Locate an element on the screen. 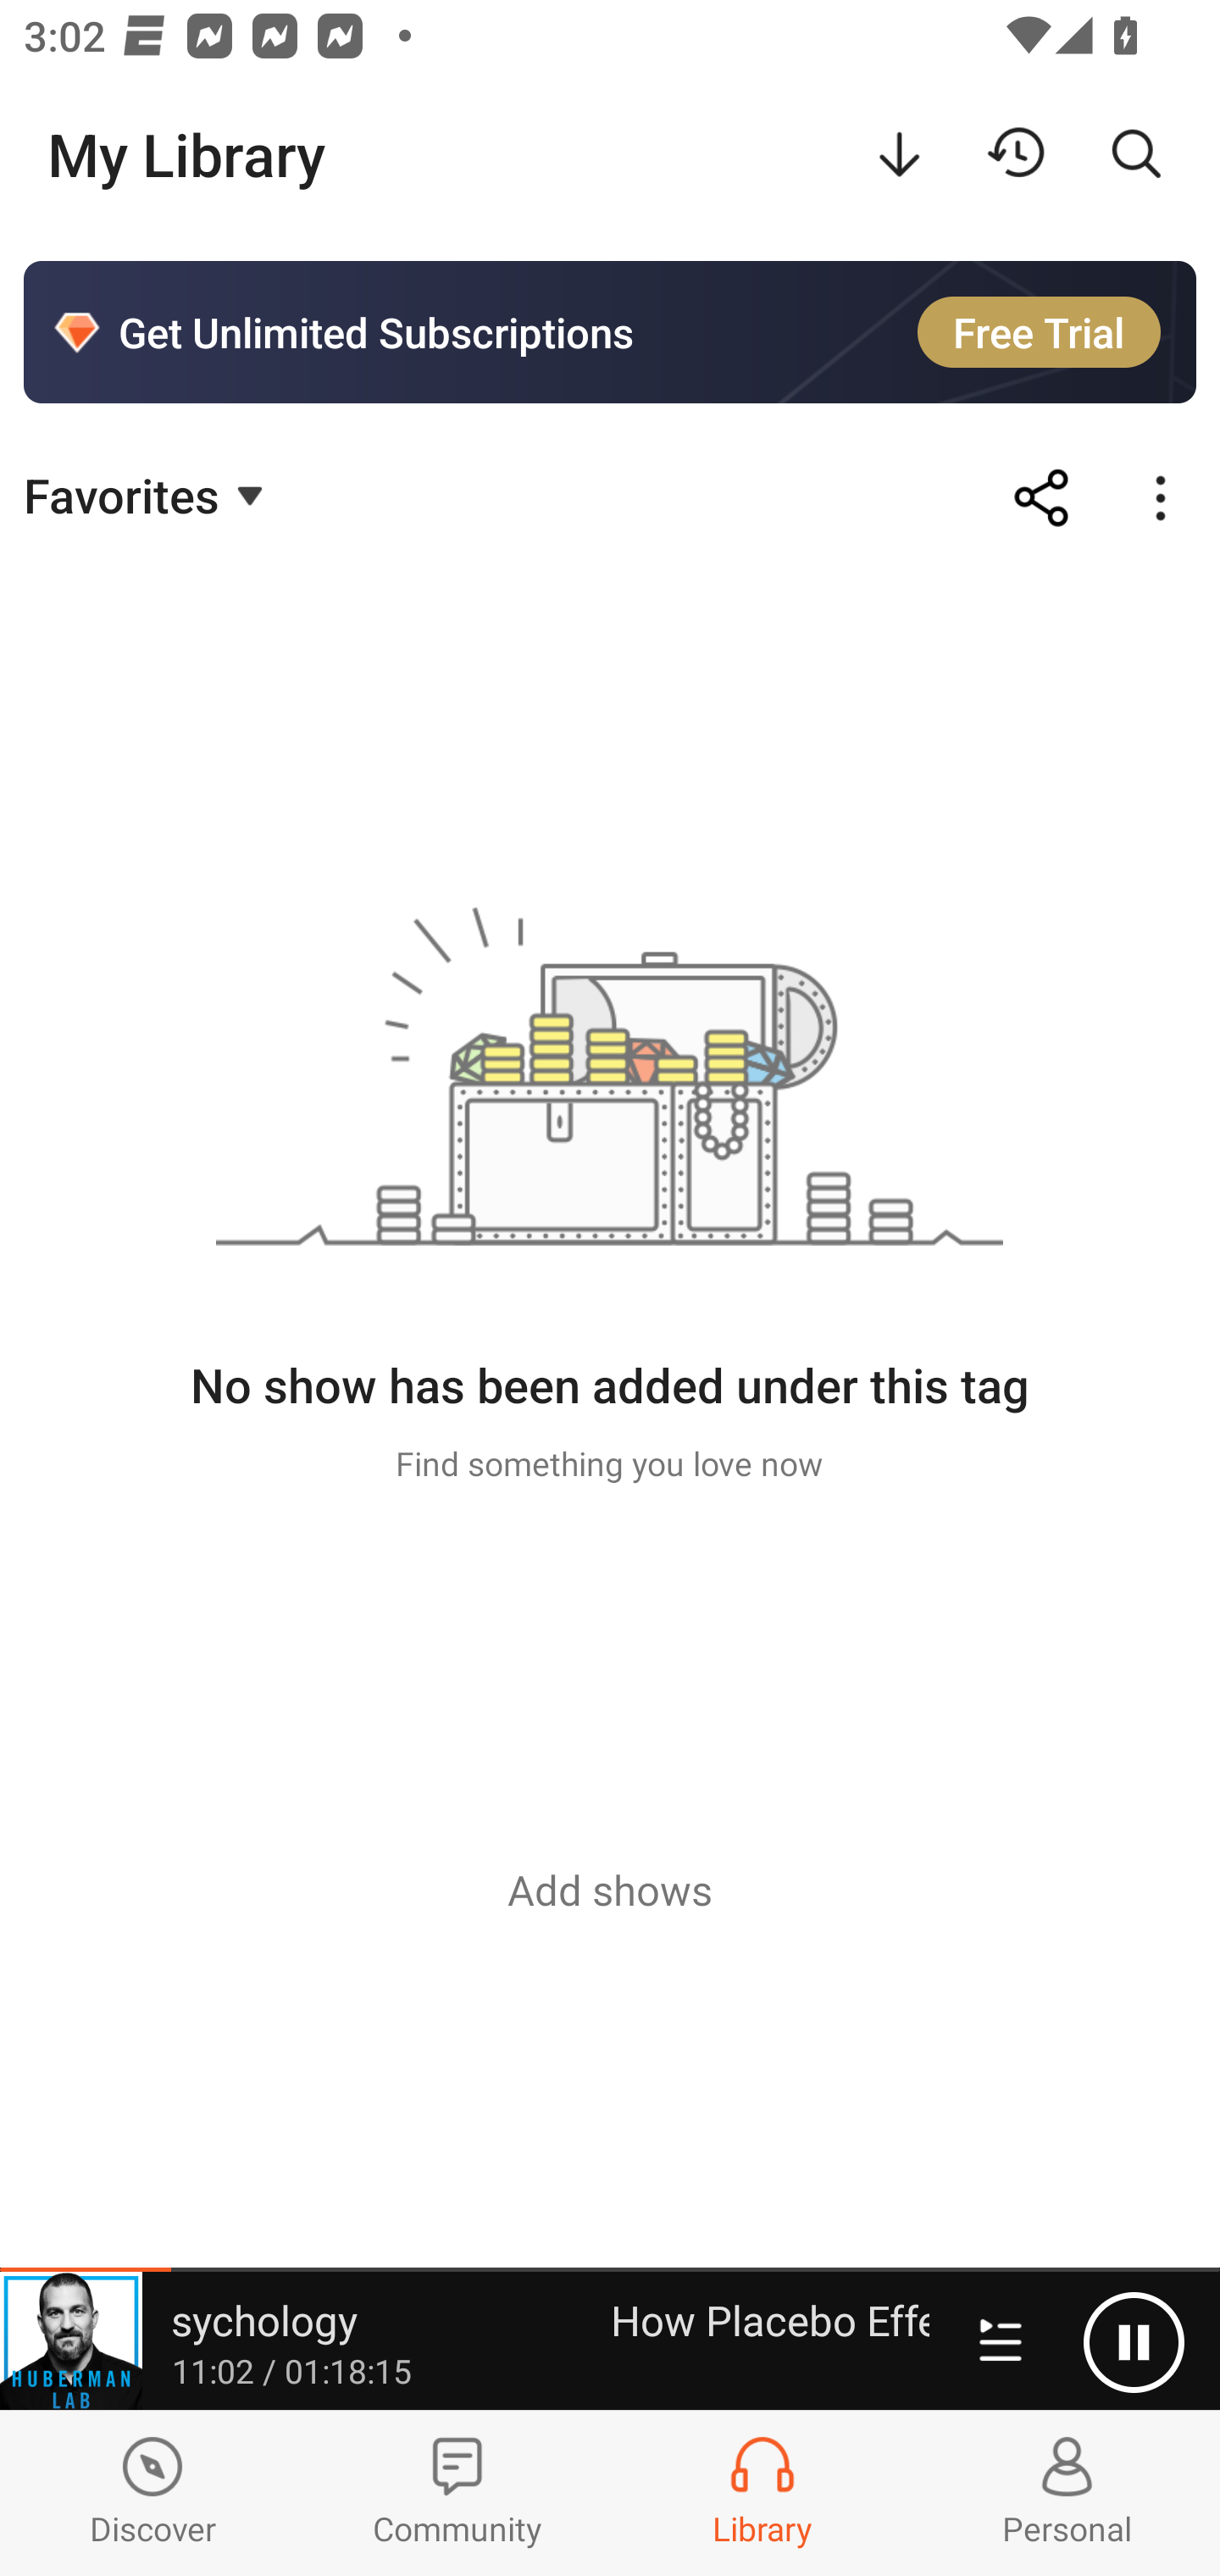  Discover is located at coordinates (152, 2493).